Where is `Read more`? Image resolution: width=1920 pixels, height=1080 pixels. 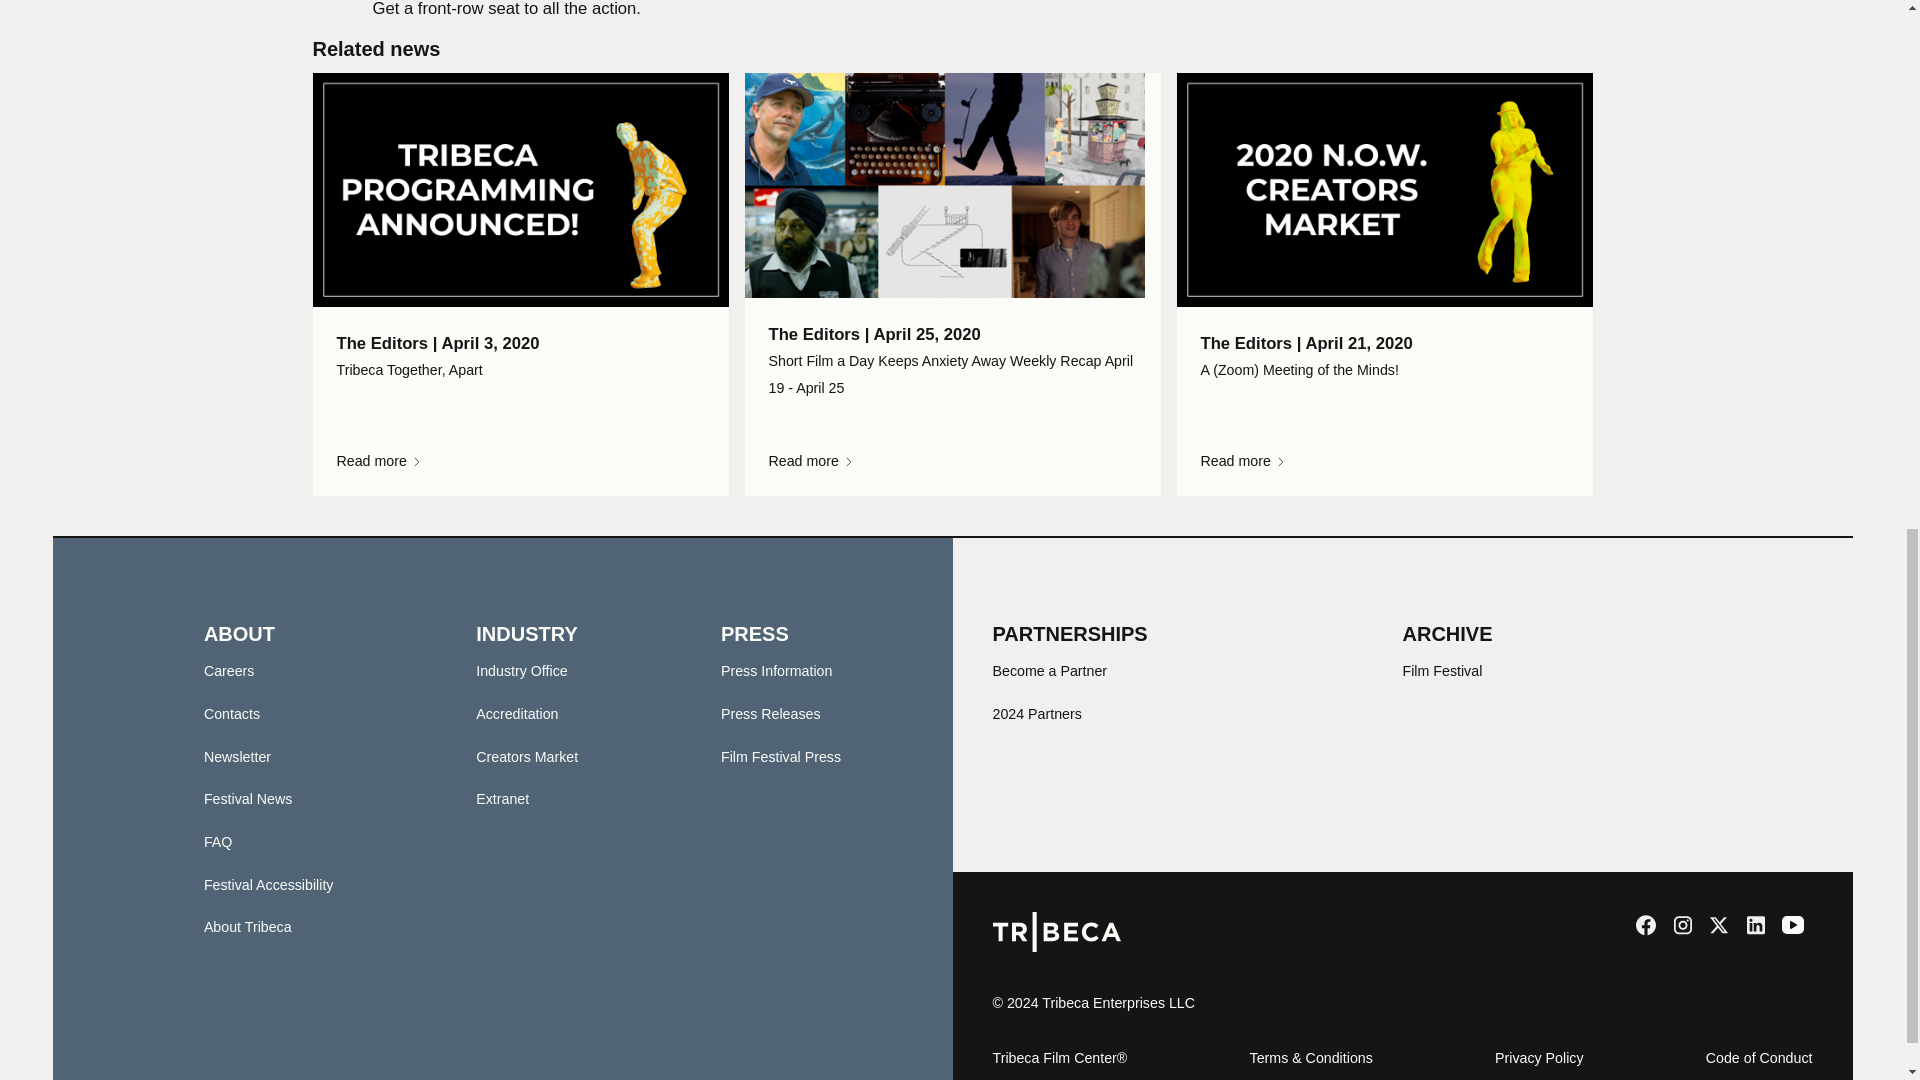
Read more is located at coordinates (1383, 460).